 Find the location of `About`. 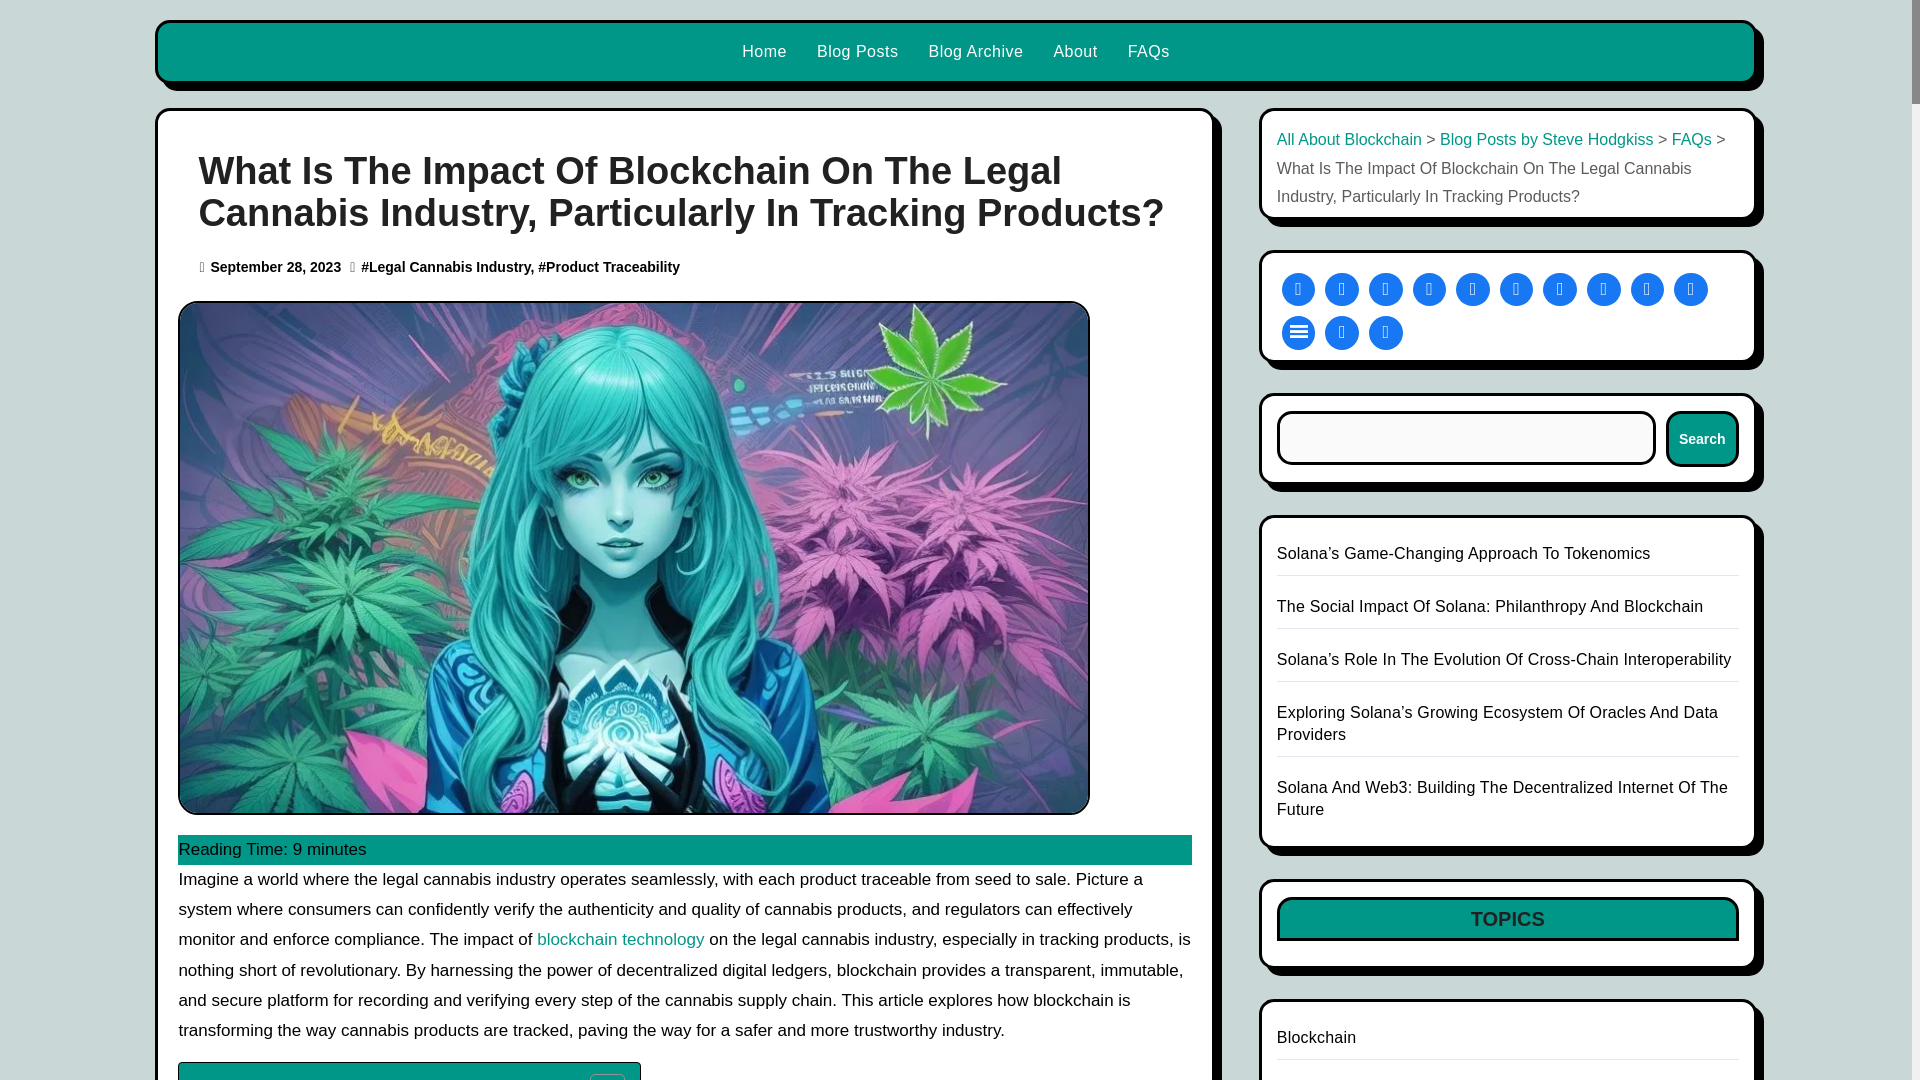

About is located at coordinates (1074, 52).